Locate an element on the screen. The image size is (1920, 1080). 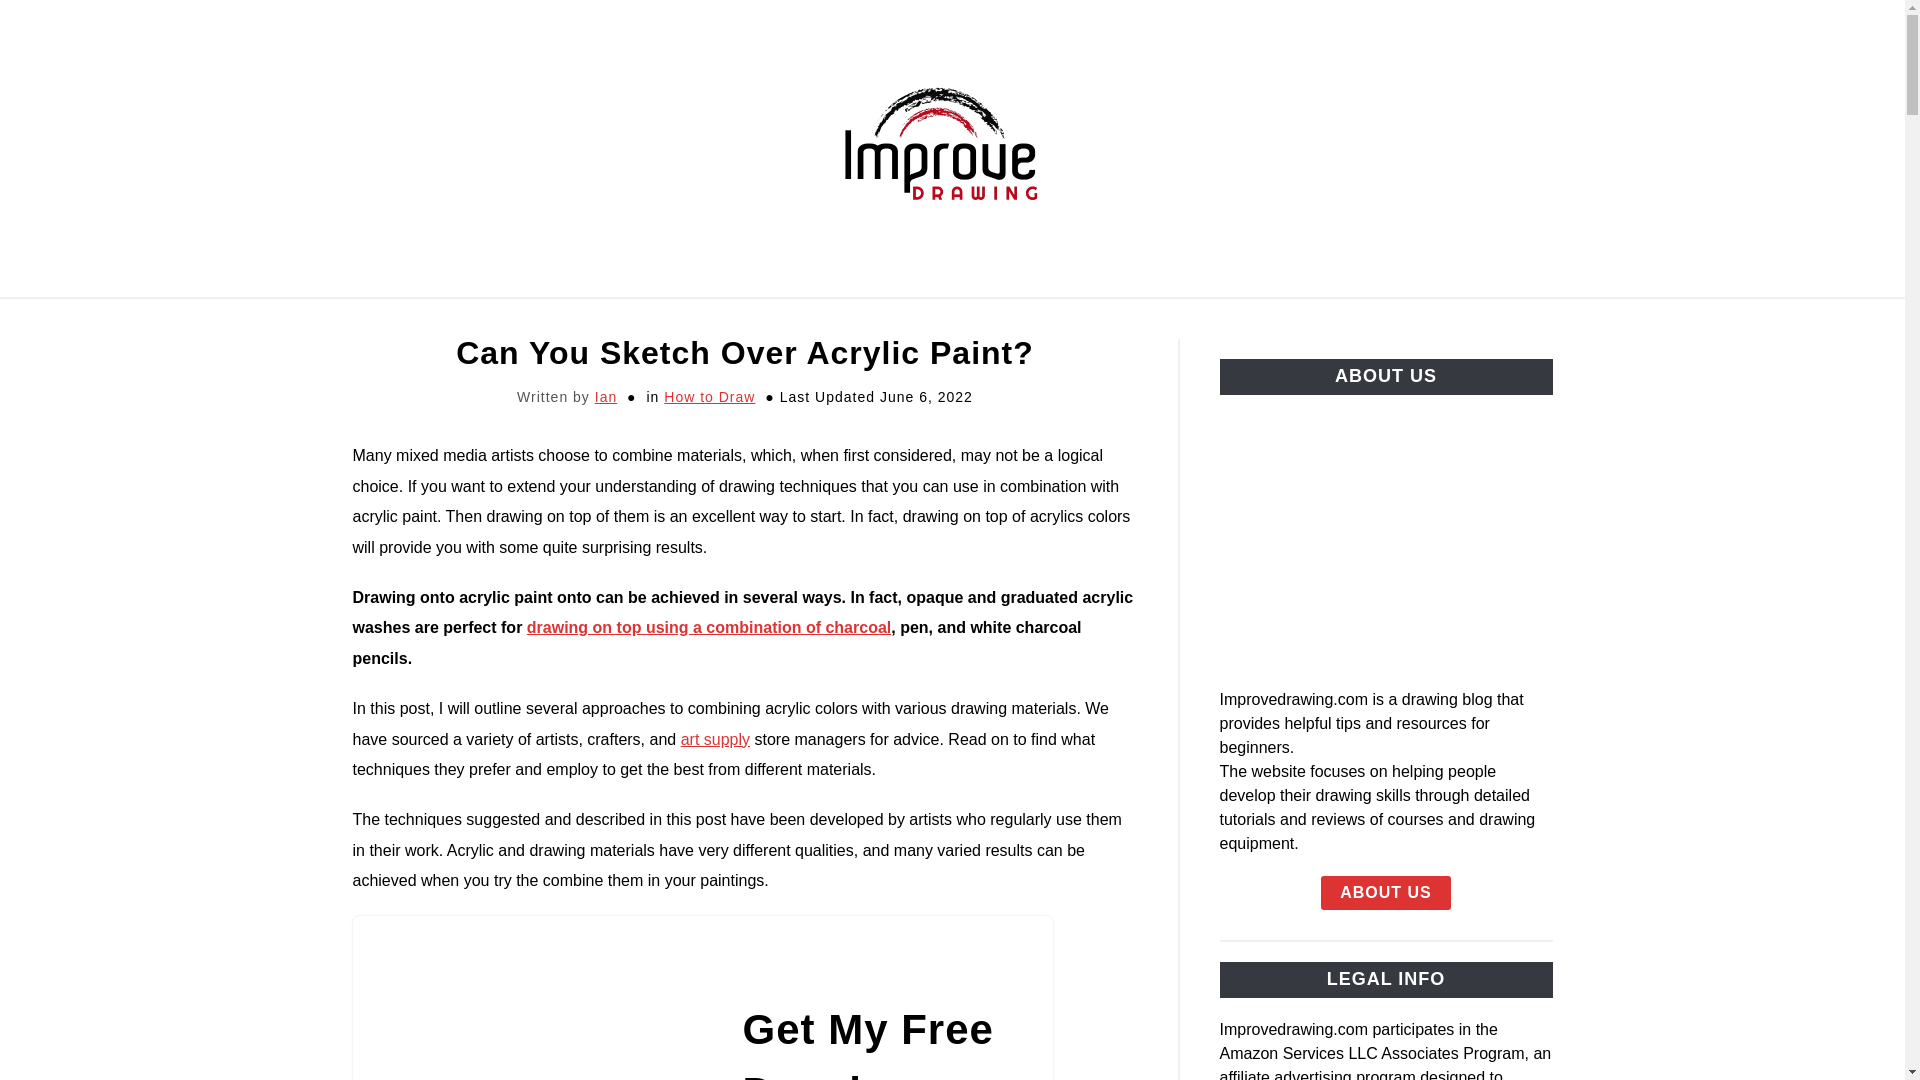
Ian is located at coordinates (606, 396).